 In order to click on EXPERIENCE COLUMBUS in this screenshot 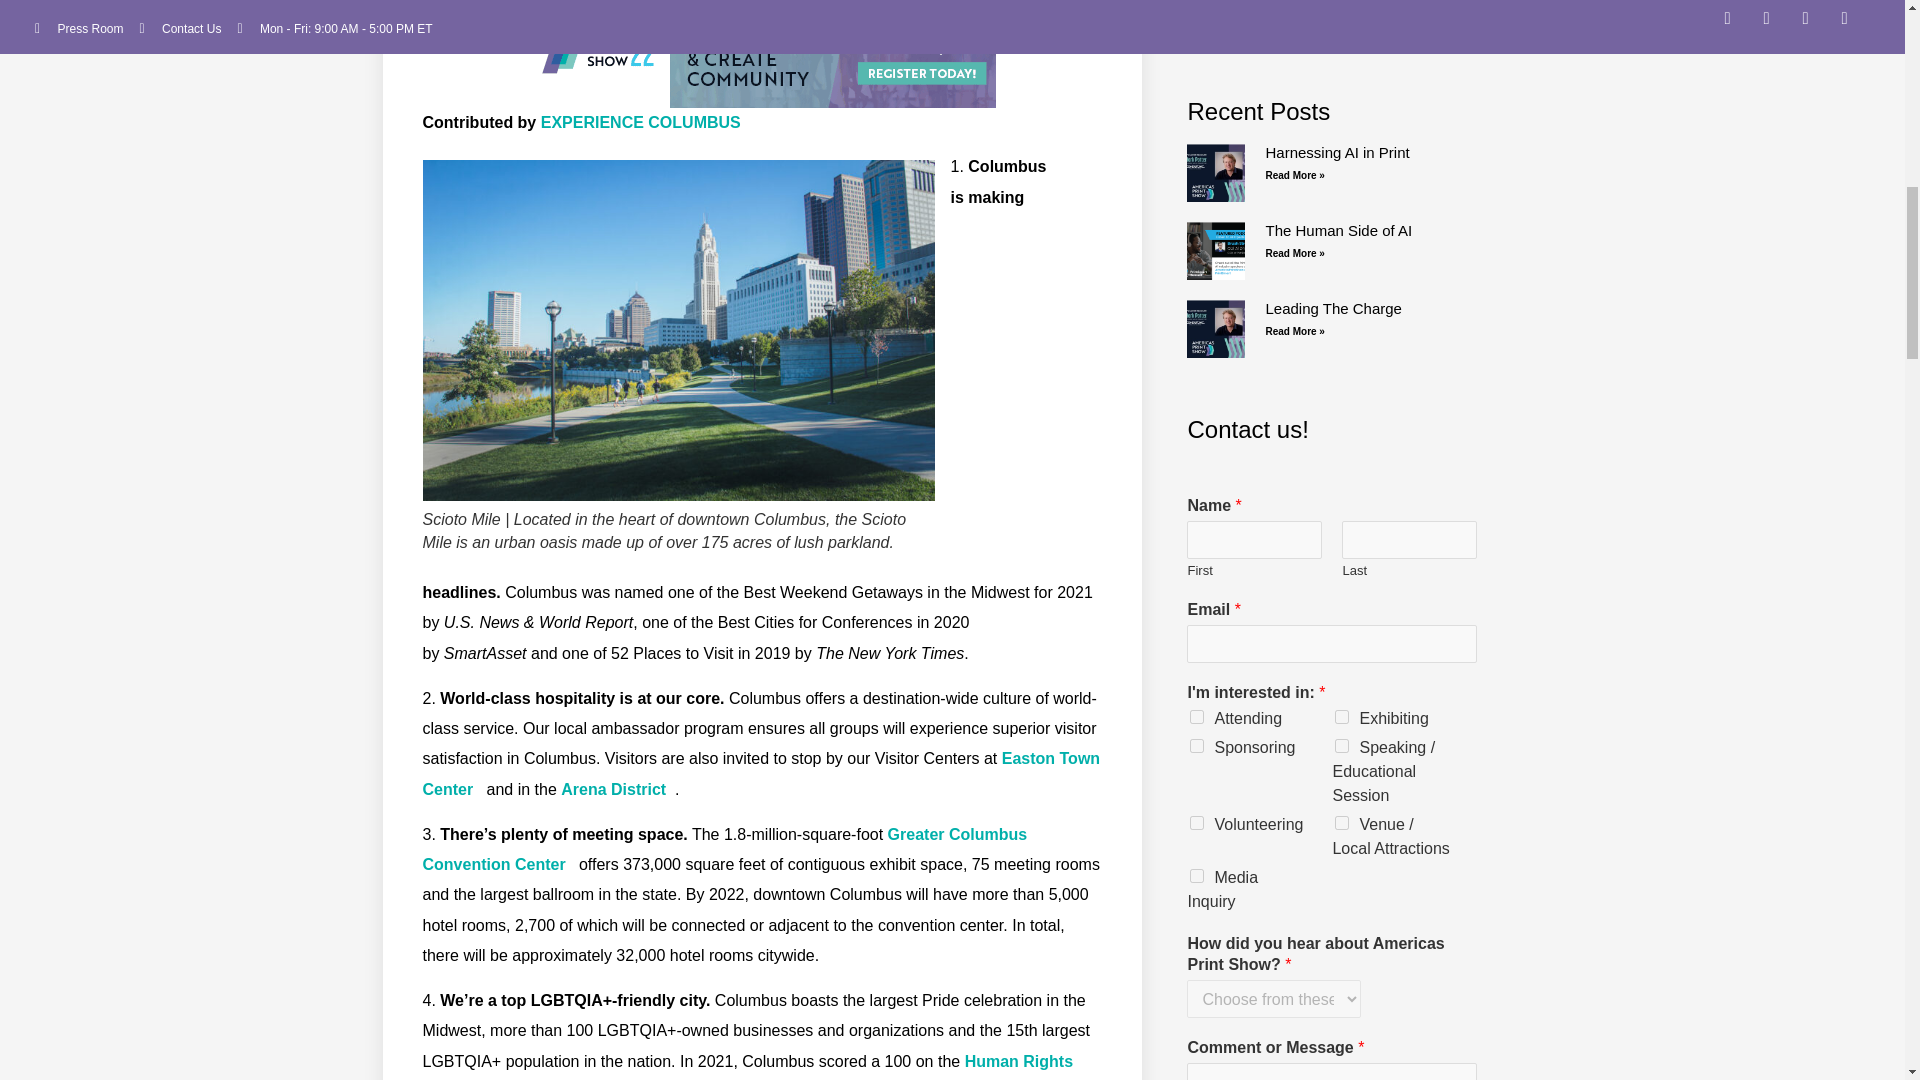, I will do `click(641, 122)`.